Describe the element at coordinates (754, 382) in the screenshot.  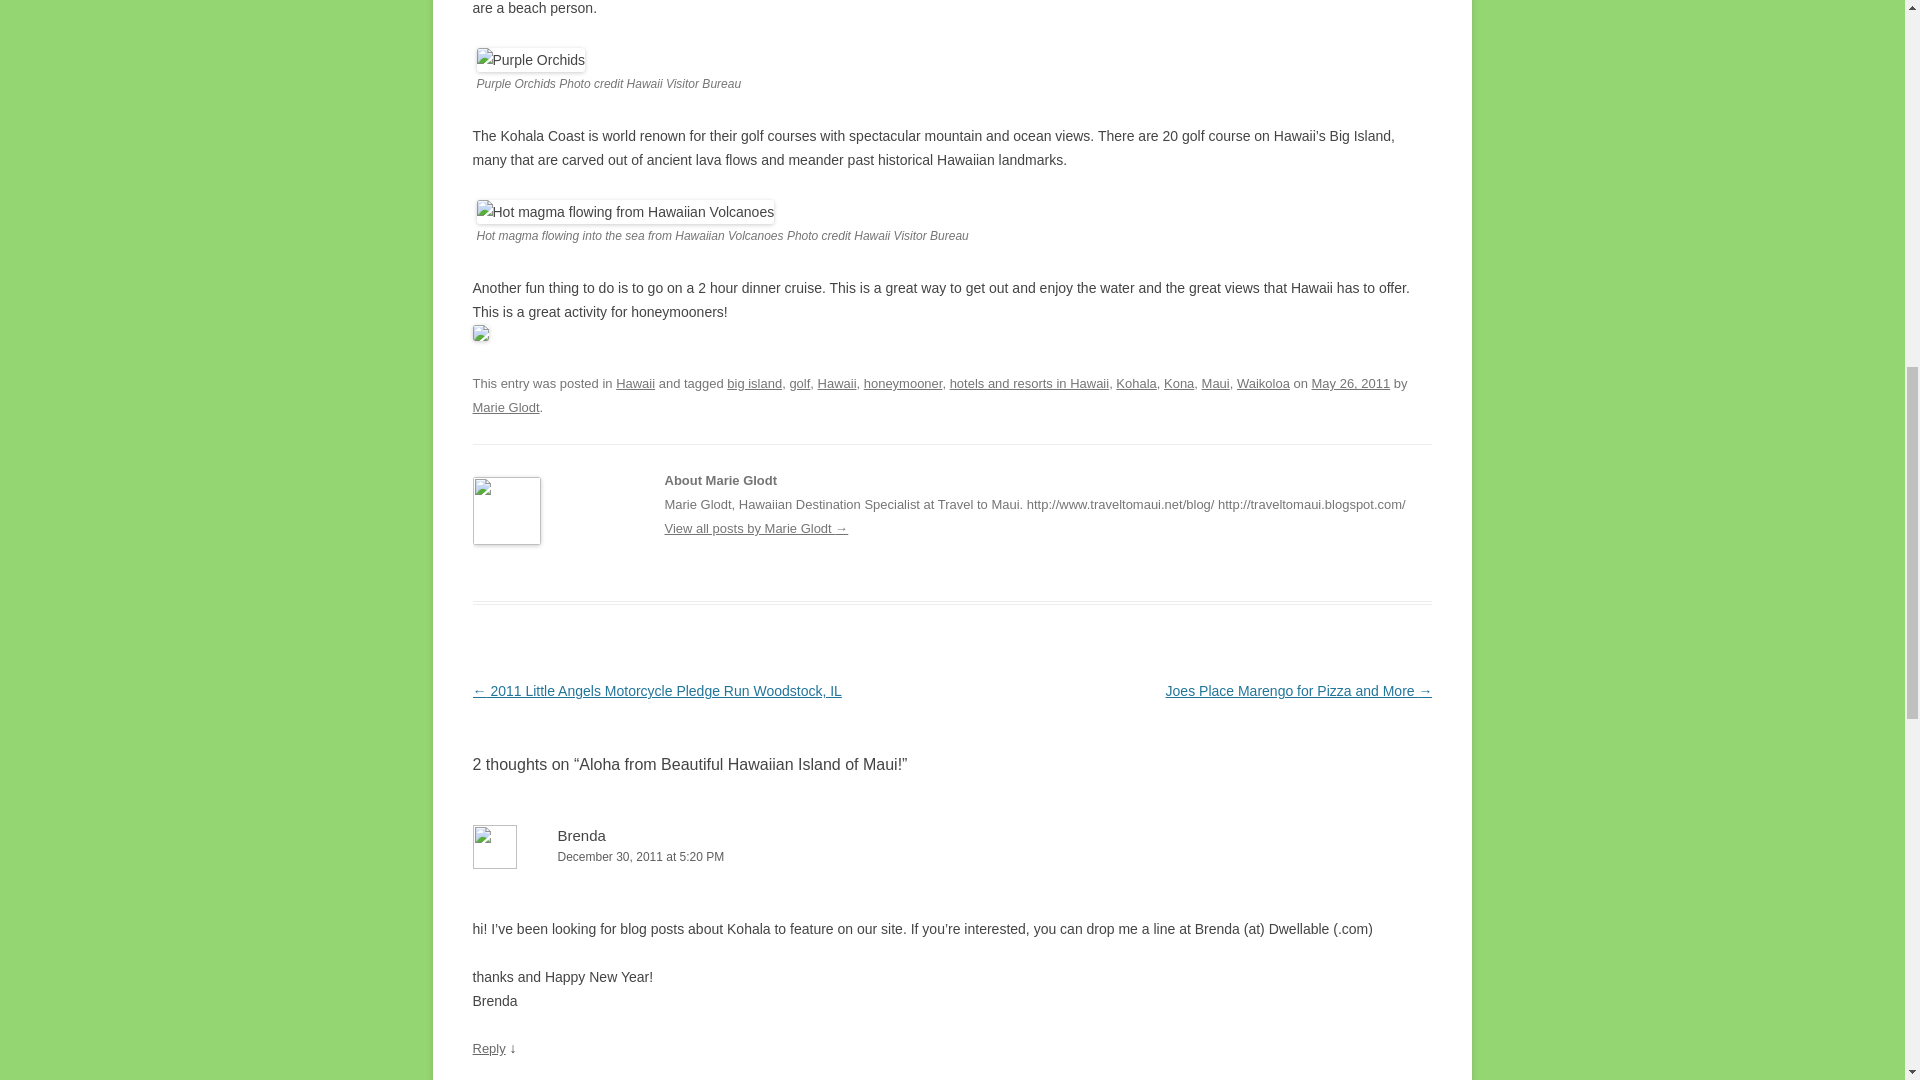
I see `big island` at that location.